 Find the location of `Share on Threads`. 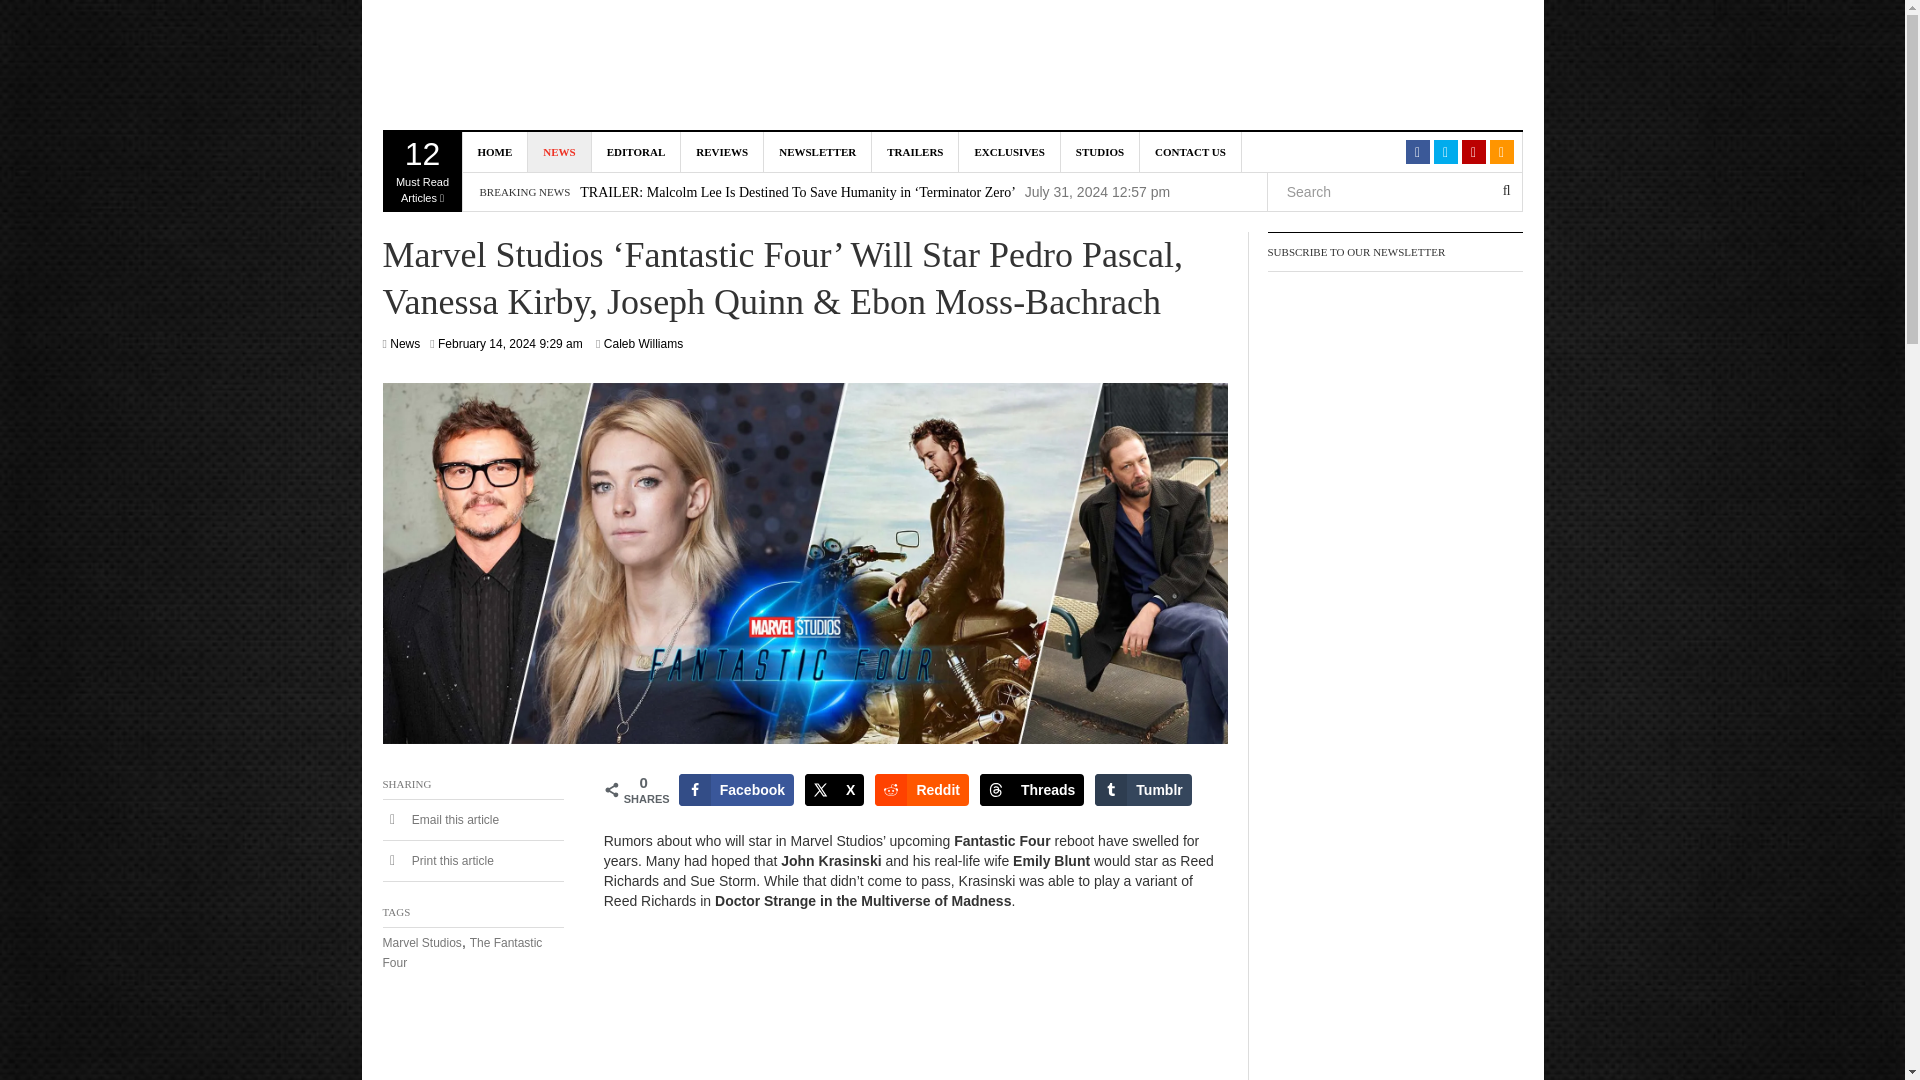

Share on Threads is located at coordinates (1032, 790).